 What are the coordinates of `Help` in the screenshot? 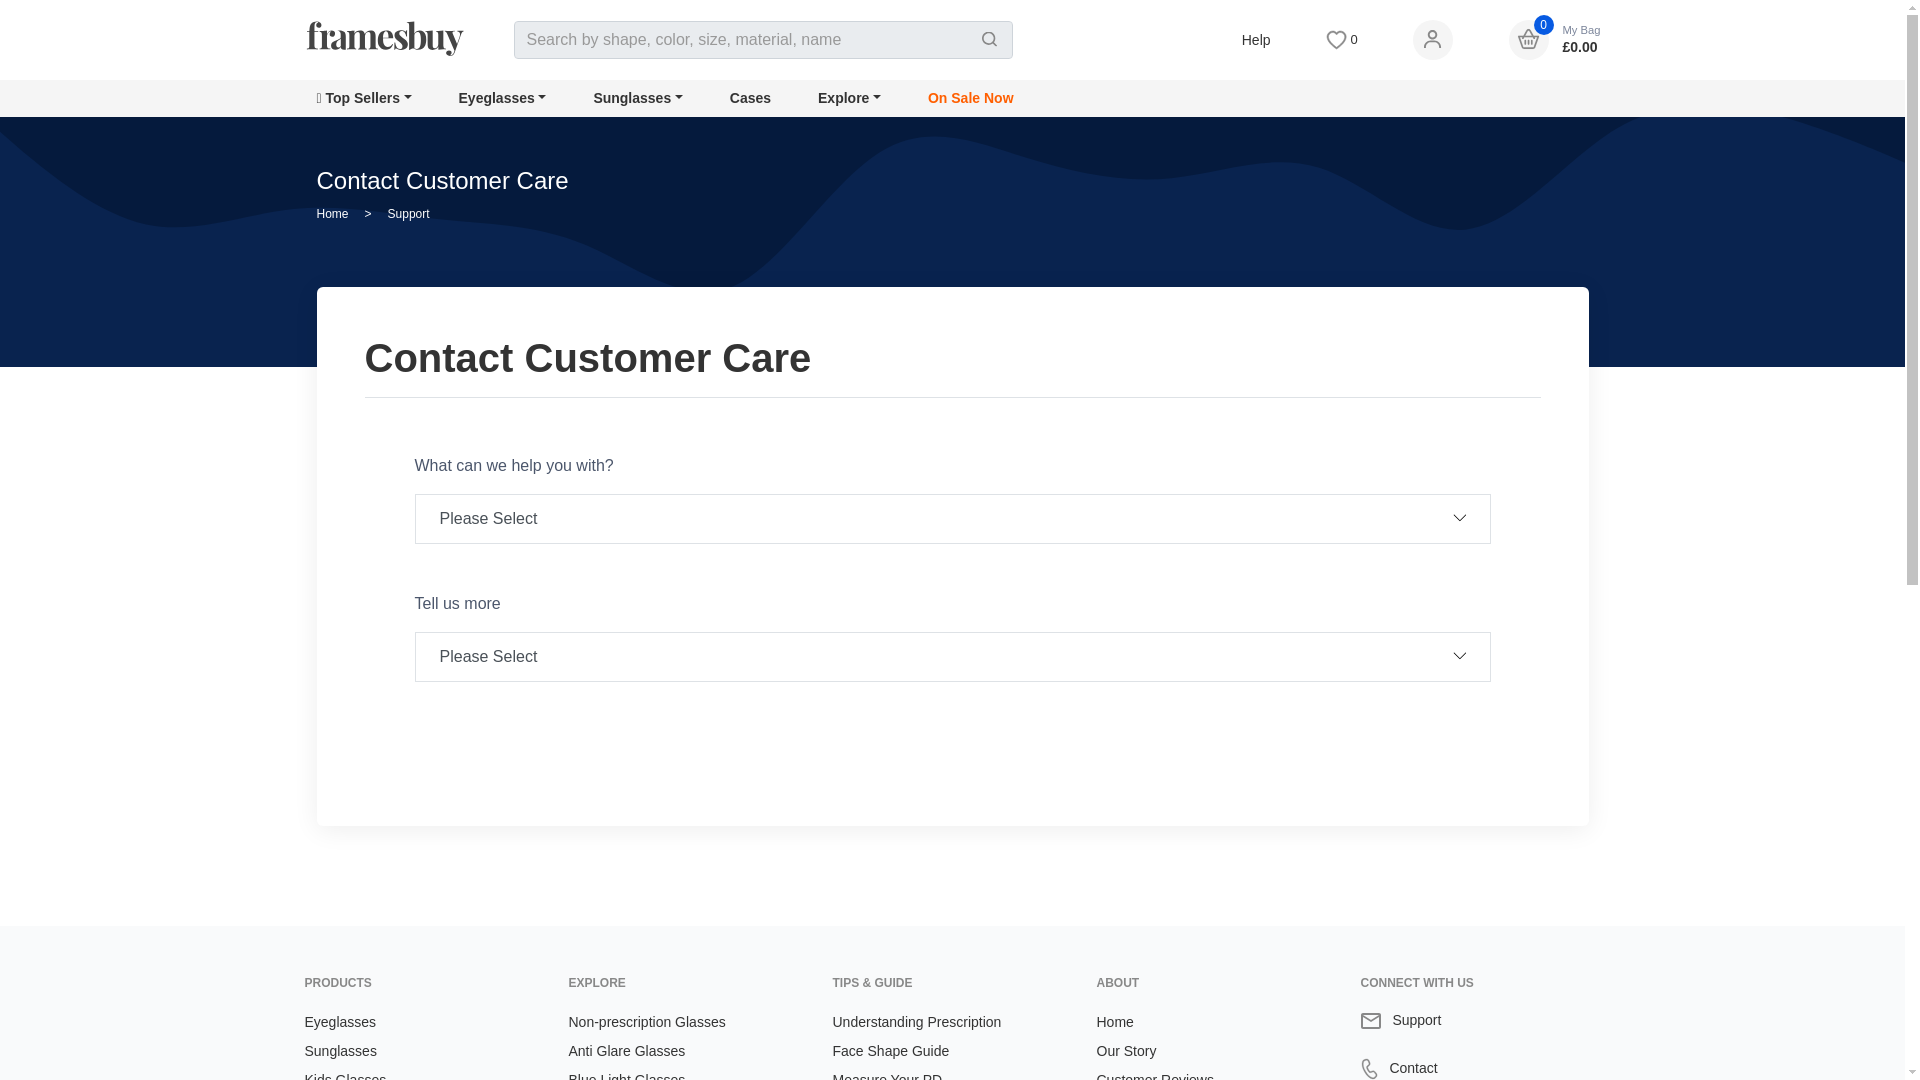 It's located at (1256, 40).